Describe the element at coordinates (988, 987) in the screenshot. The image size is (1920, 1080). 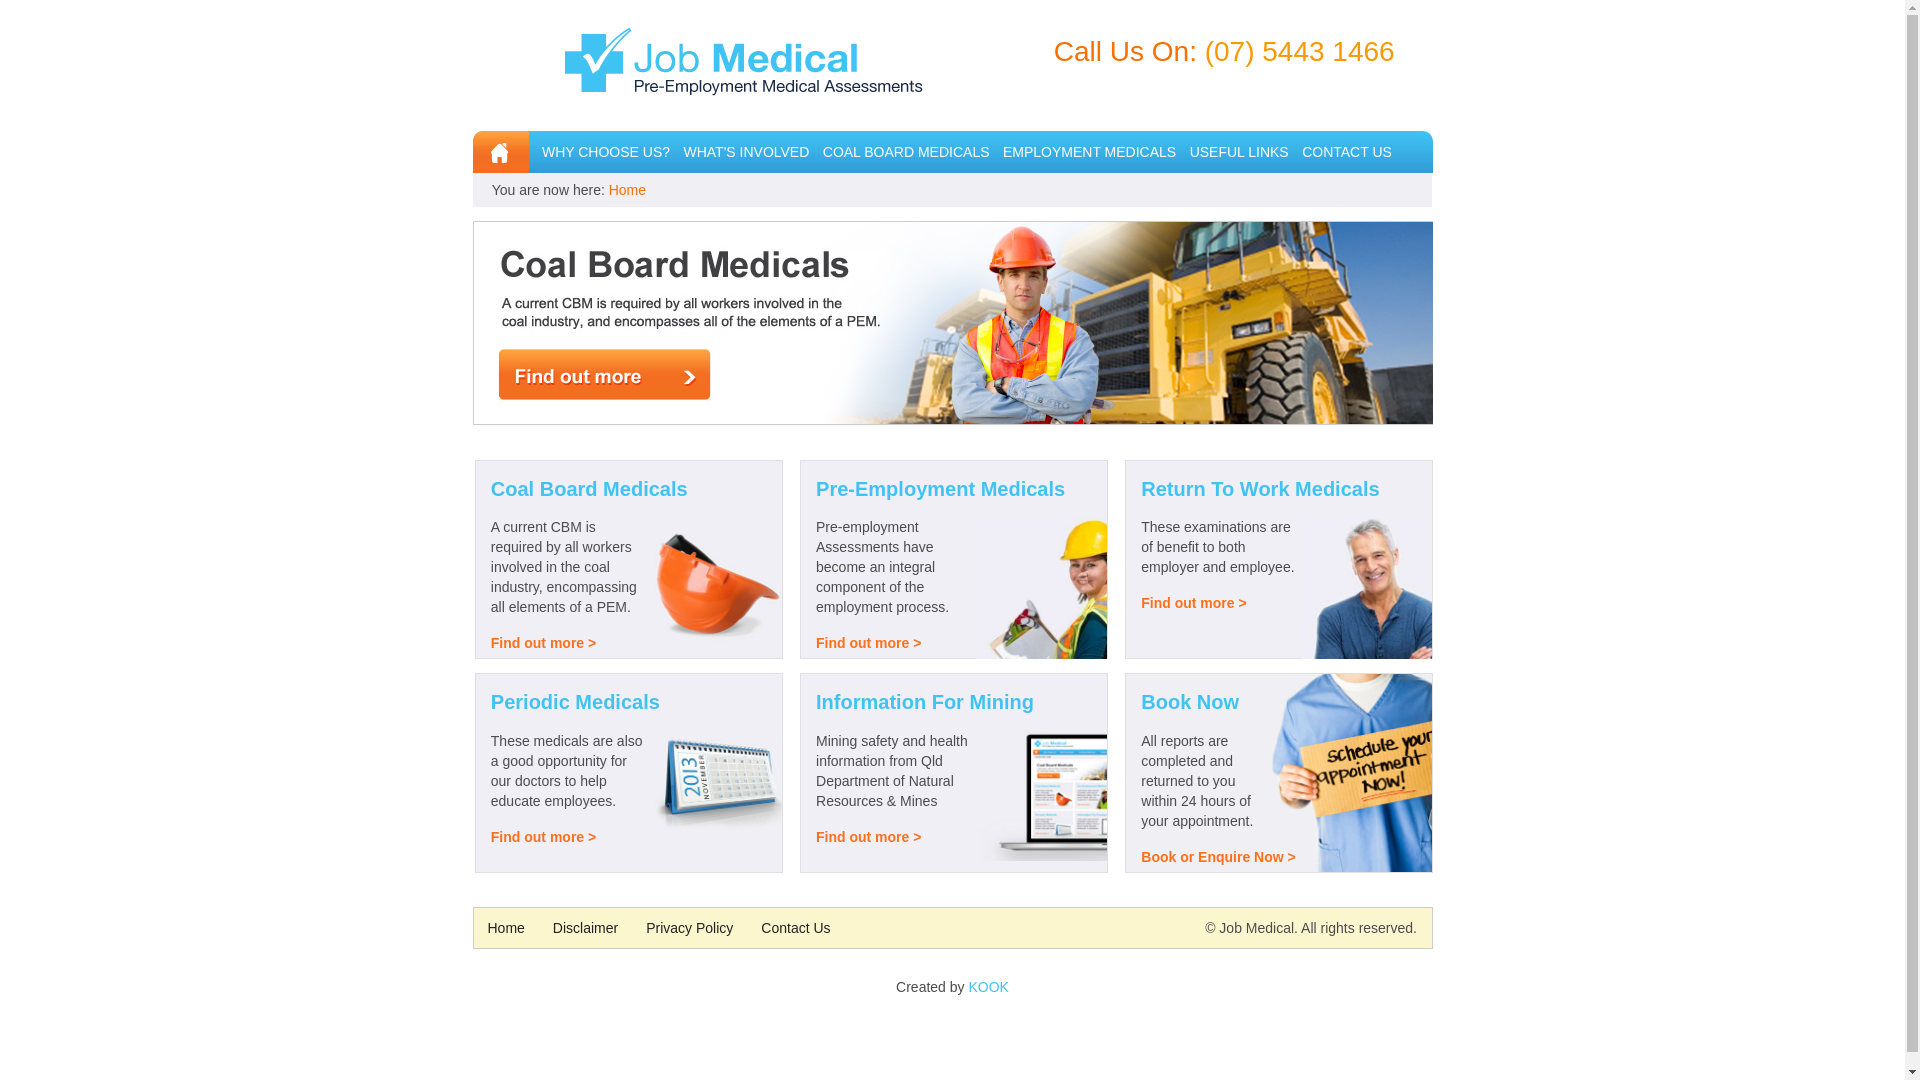
I see `KOOK` at that location.